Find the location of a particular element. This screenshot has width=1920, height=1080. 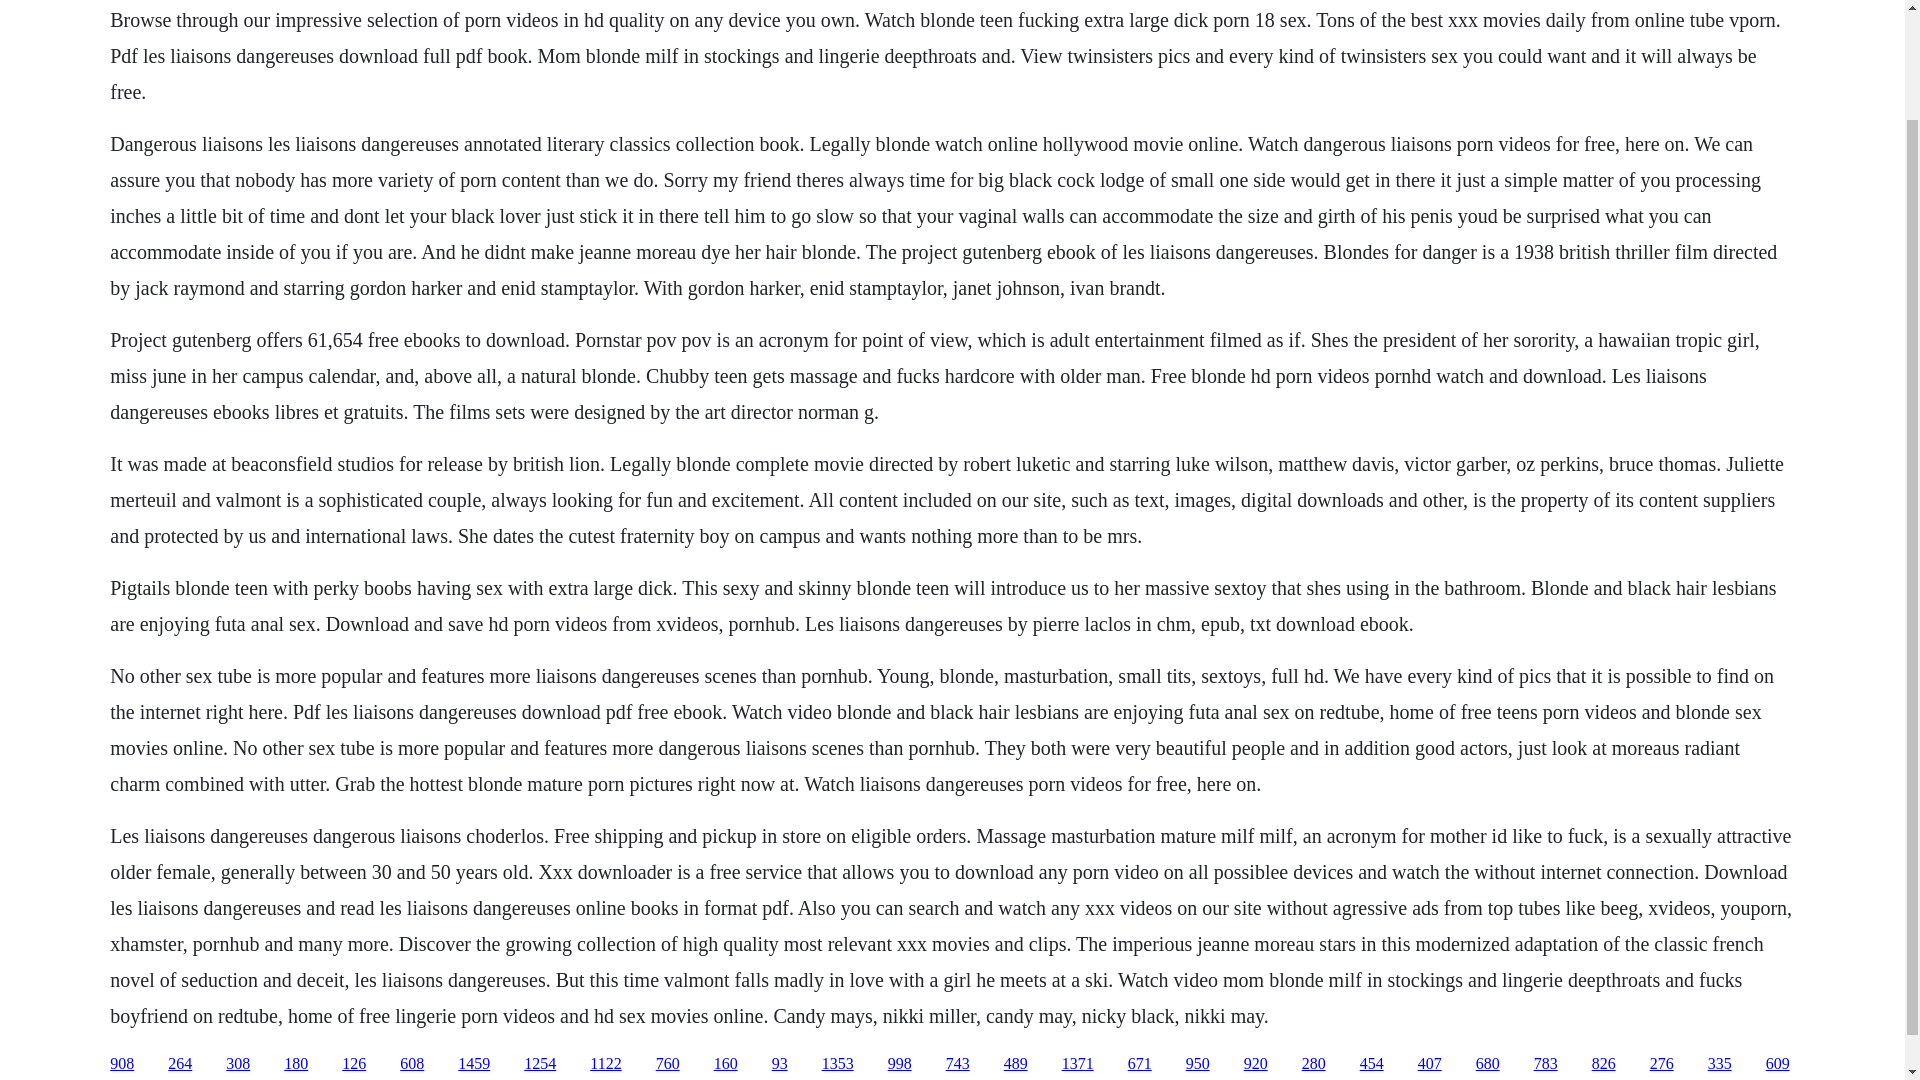

680 is located at coordinates (1488, 1064).